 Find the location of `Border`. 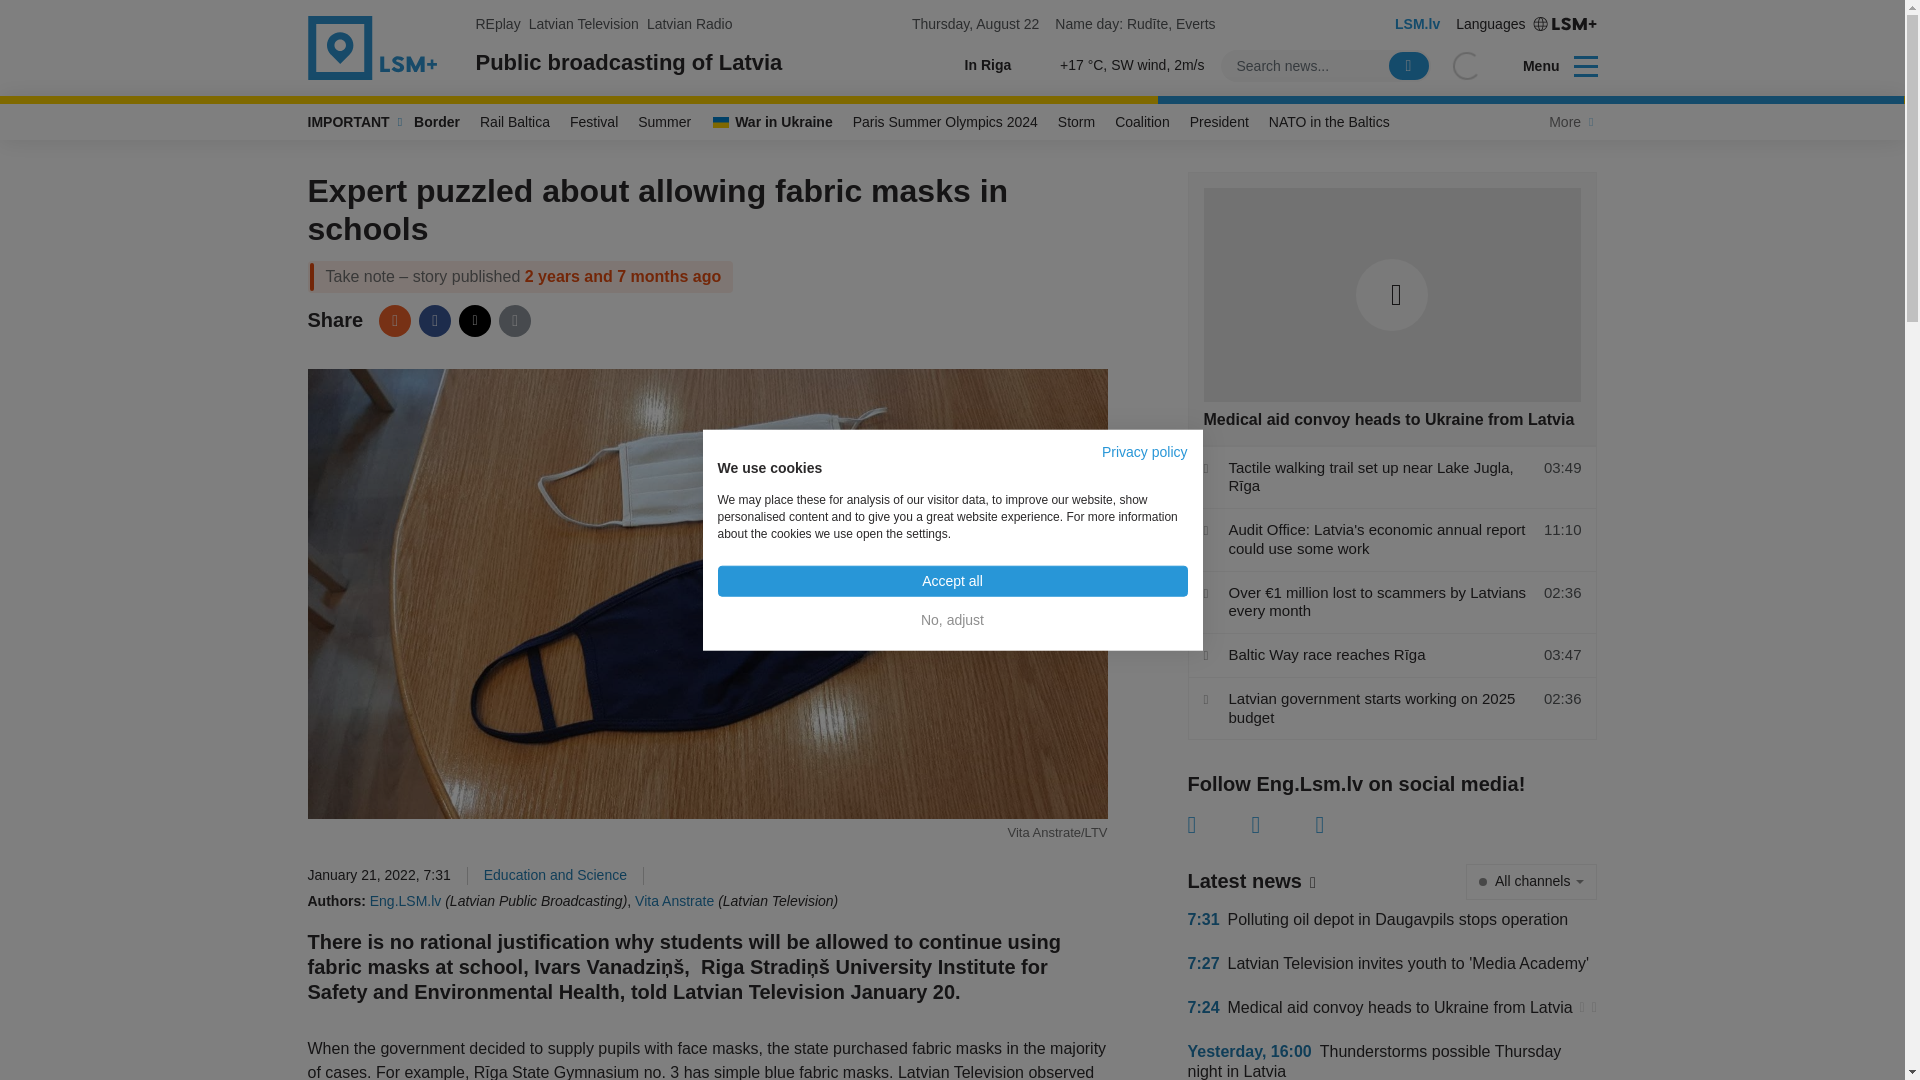

Border is located at coordinates (436, 122).